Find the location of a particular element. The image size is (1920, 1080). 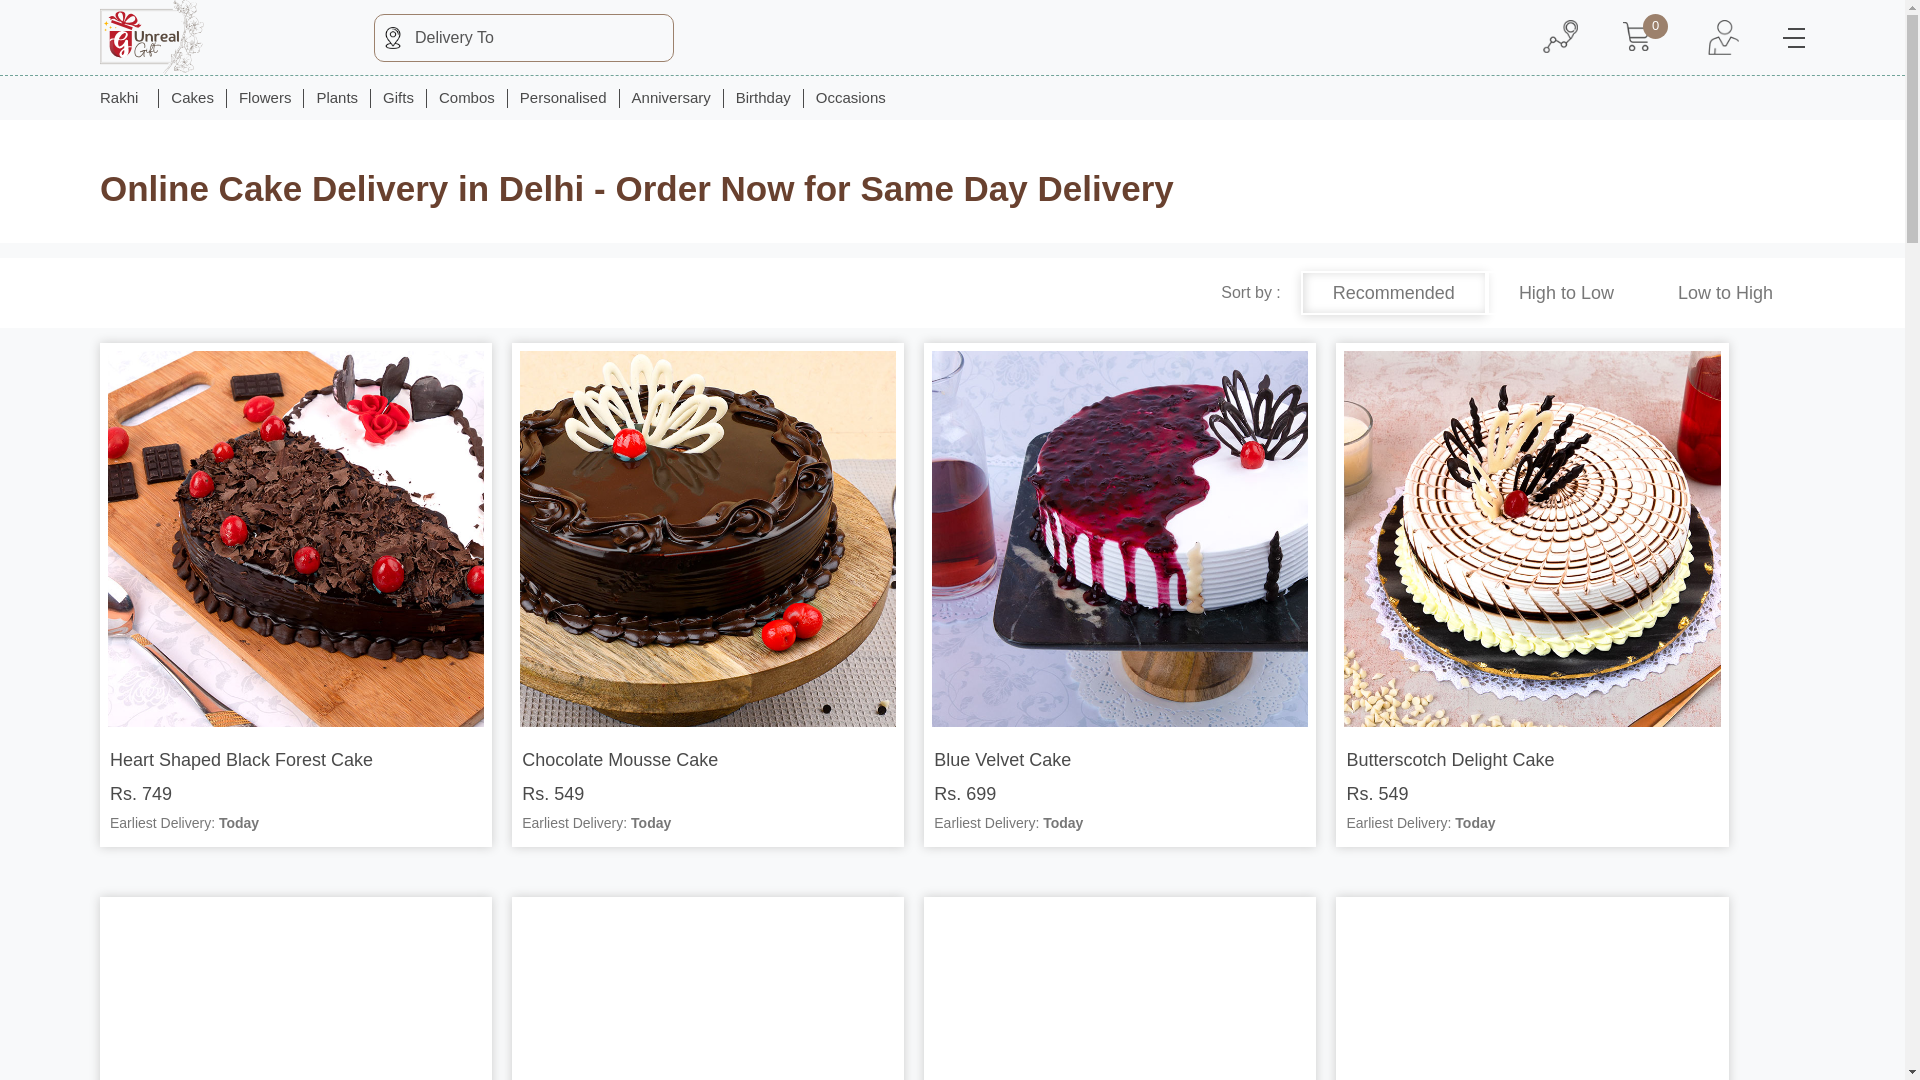

Order Kiwi Delight Cake Online Buy Online is located at coordinates (1119, 992).